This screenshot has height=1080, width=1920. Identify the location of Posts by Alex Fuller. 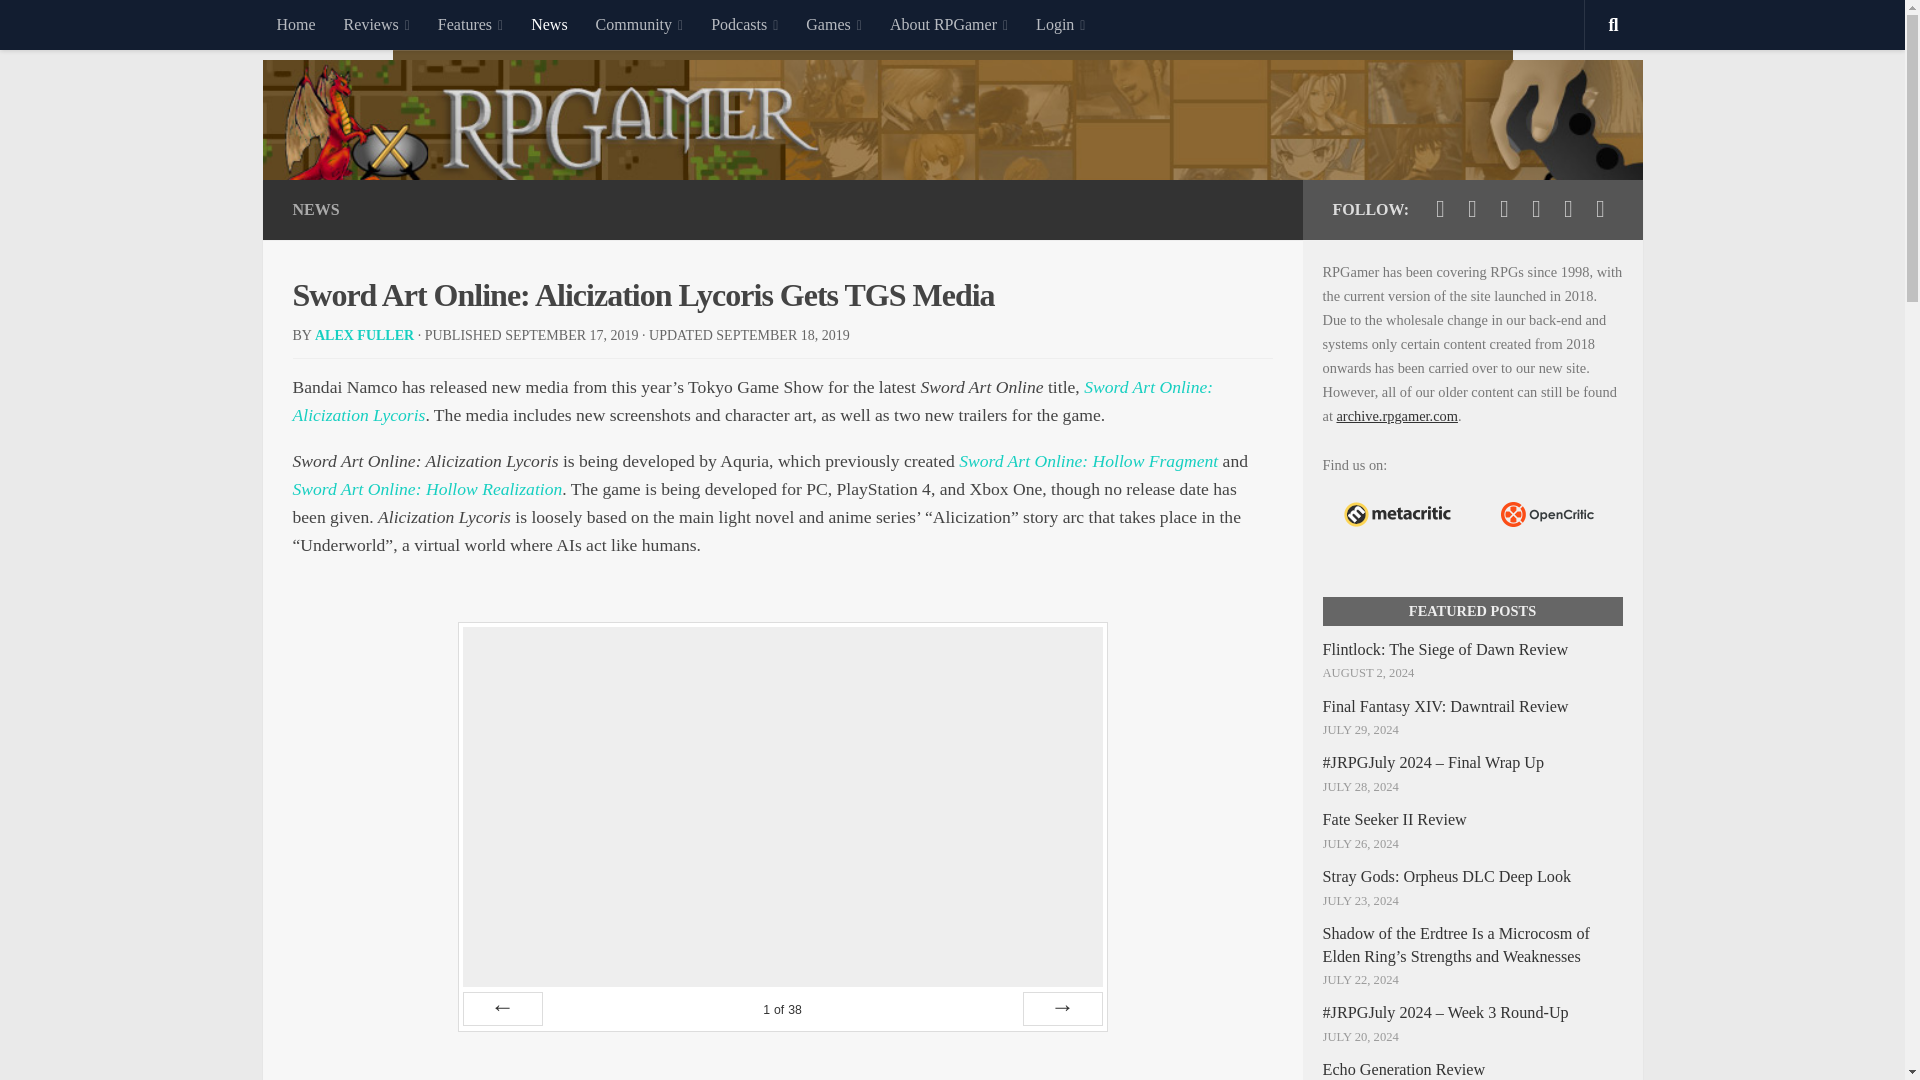
(364, 336).